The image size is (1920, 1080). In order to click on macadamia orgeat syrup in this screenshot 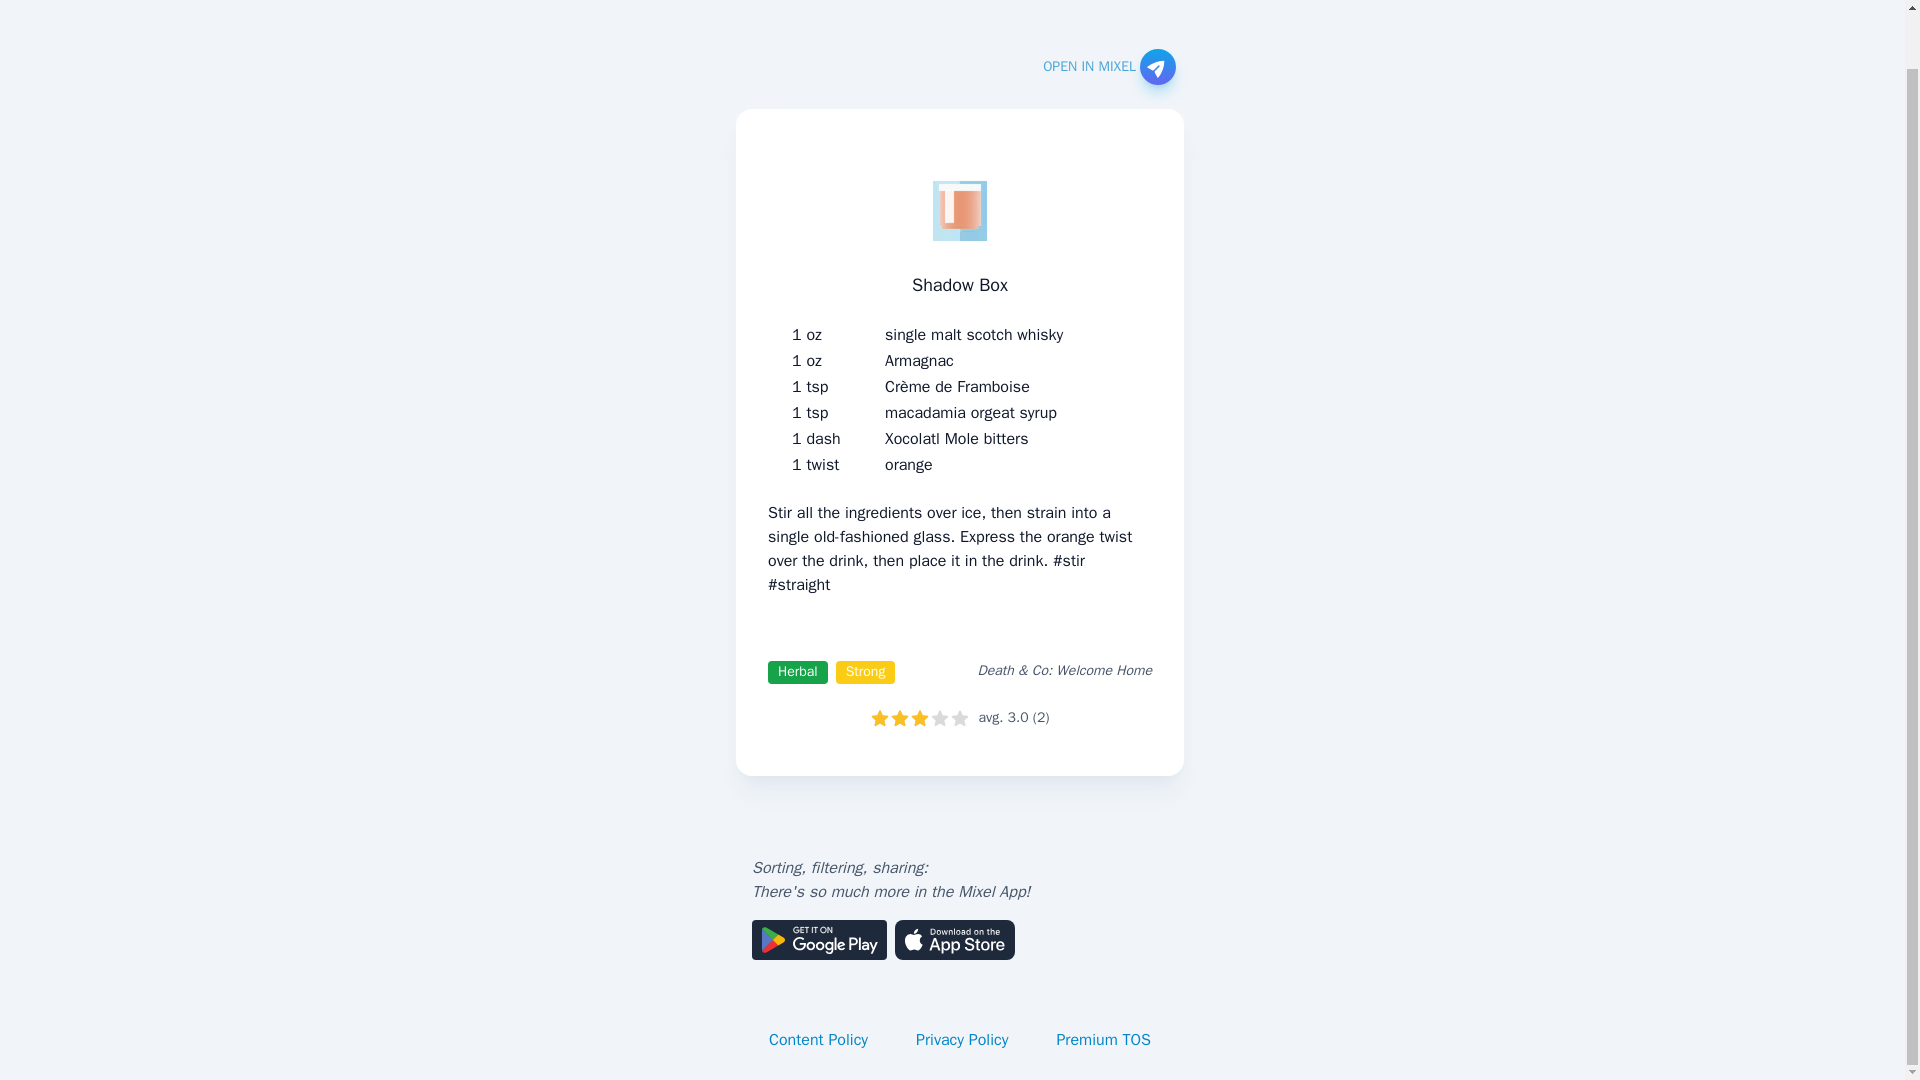, I will do `click(971, 412)`.